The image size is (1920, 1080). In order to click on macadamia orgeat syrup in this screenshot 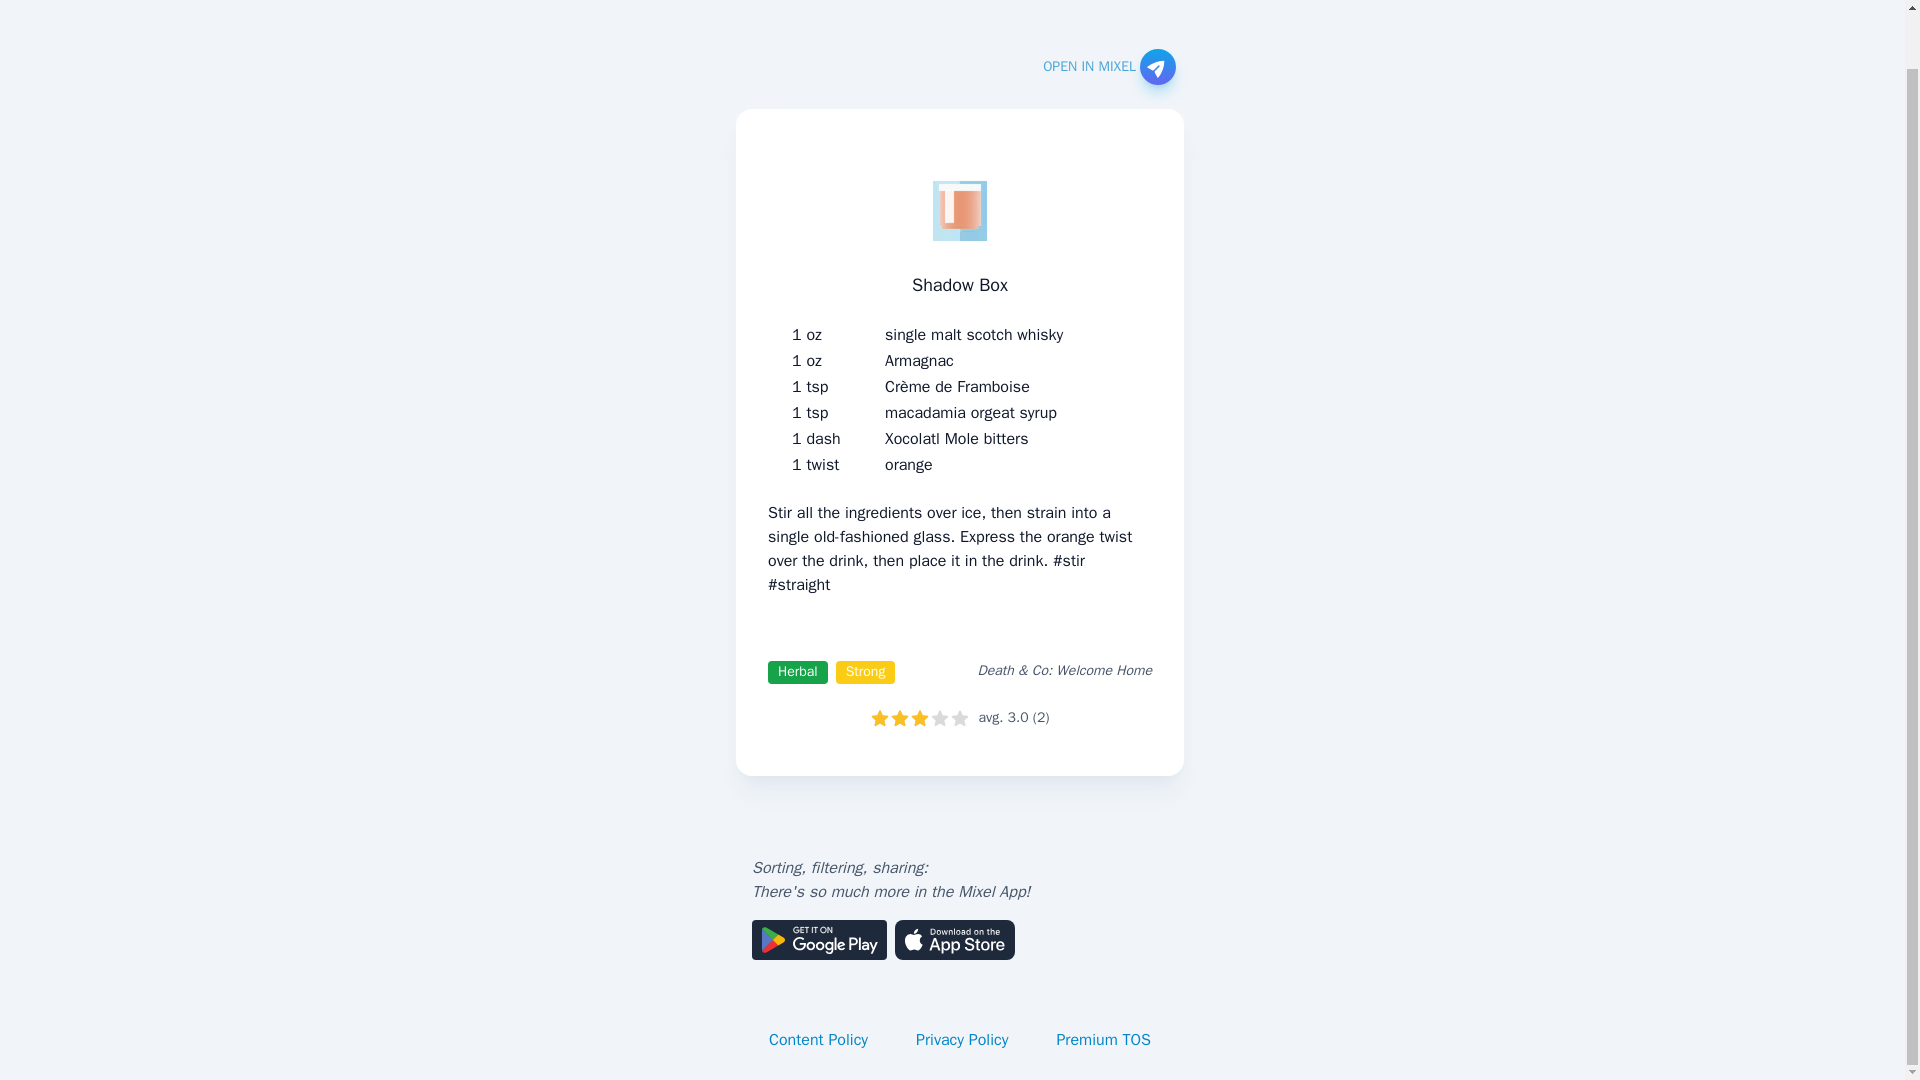, I will do `click(971, 412)`.